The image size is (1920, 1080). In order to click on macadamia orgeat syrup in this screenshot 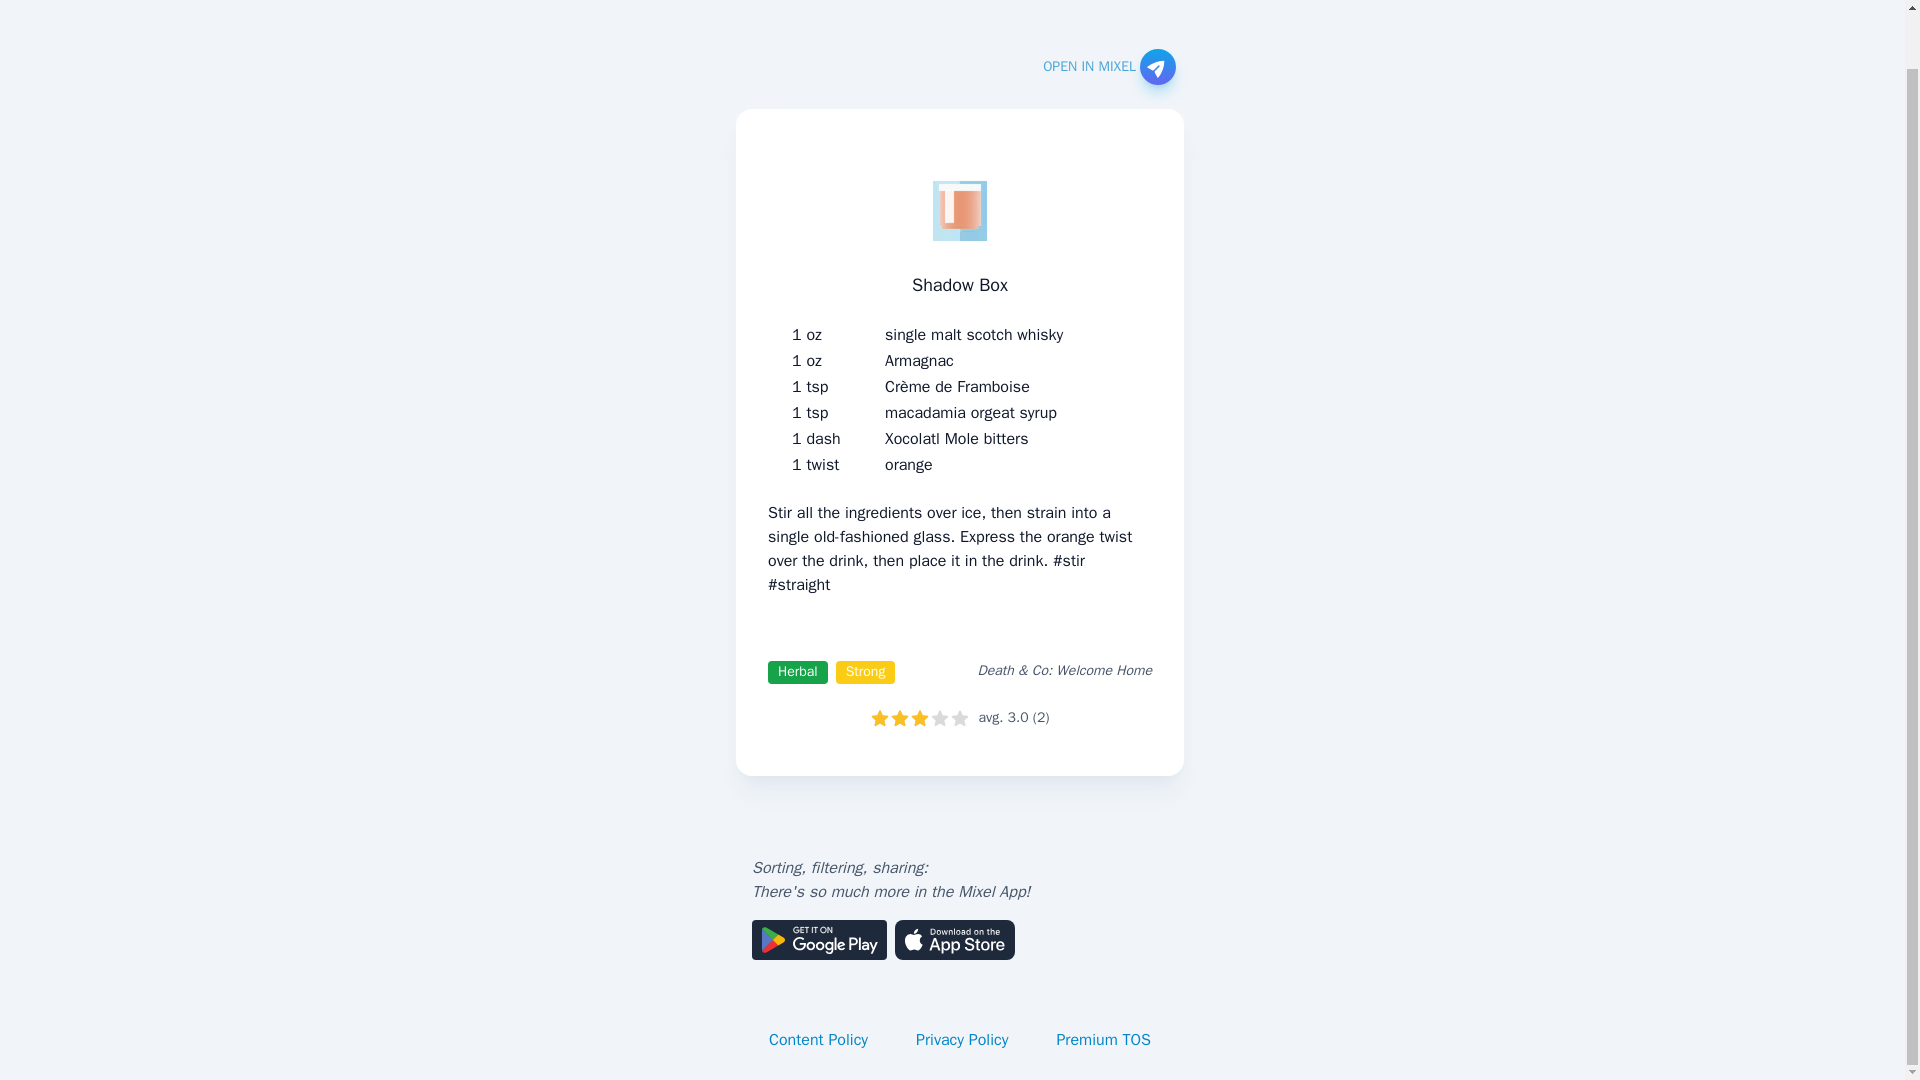, I will do `click(971, 412)`.